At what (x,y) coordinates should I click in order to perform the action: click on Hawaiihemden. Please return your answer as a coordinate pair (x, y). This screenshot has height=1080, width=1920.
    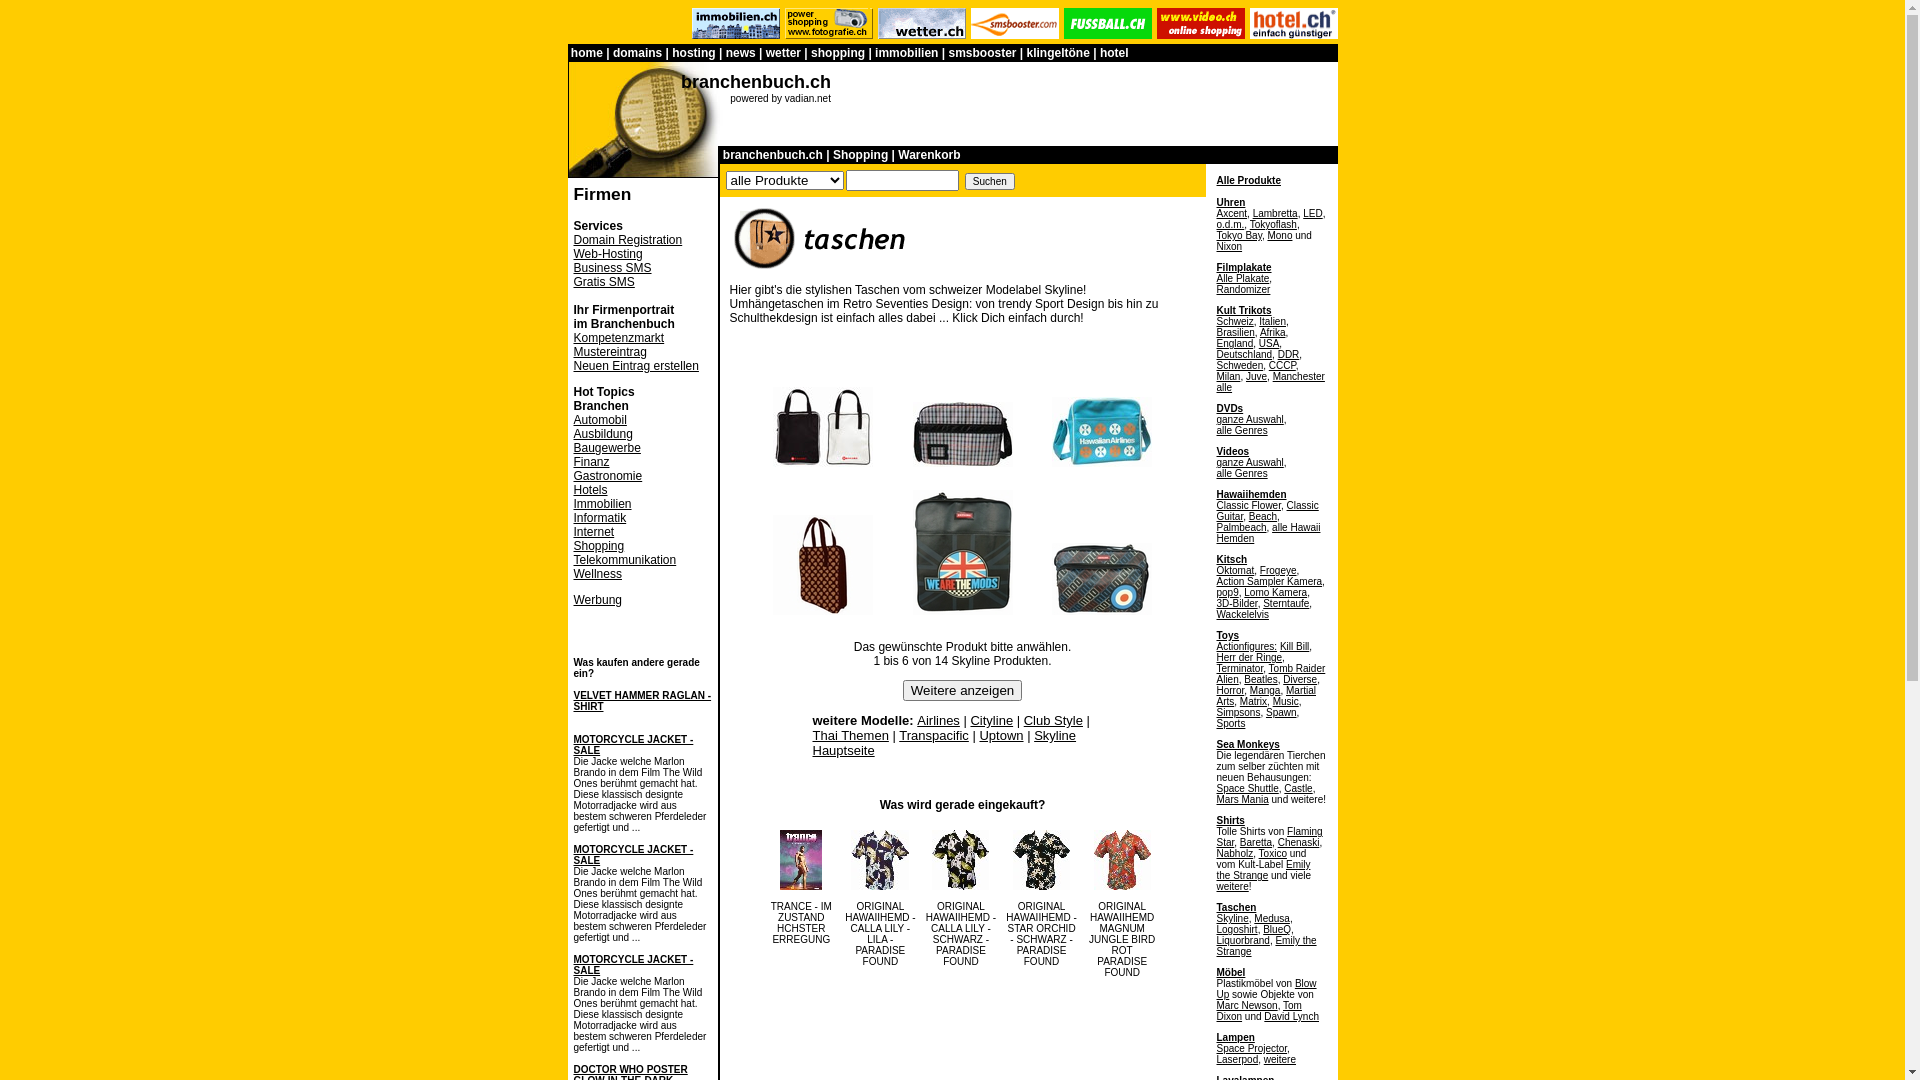
    Looking at the image, I should click on (1251, 494).